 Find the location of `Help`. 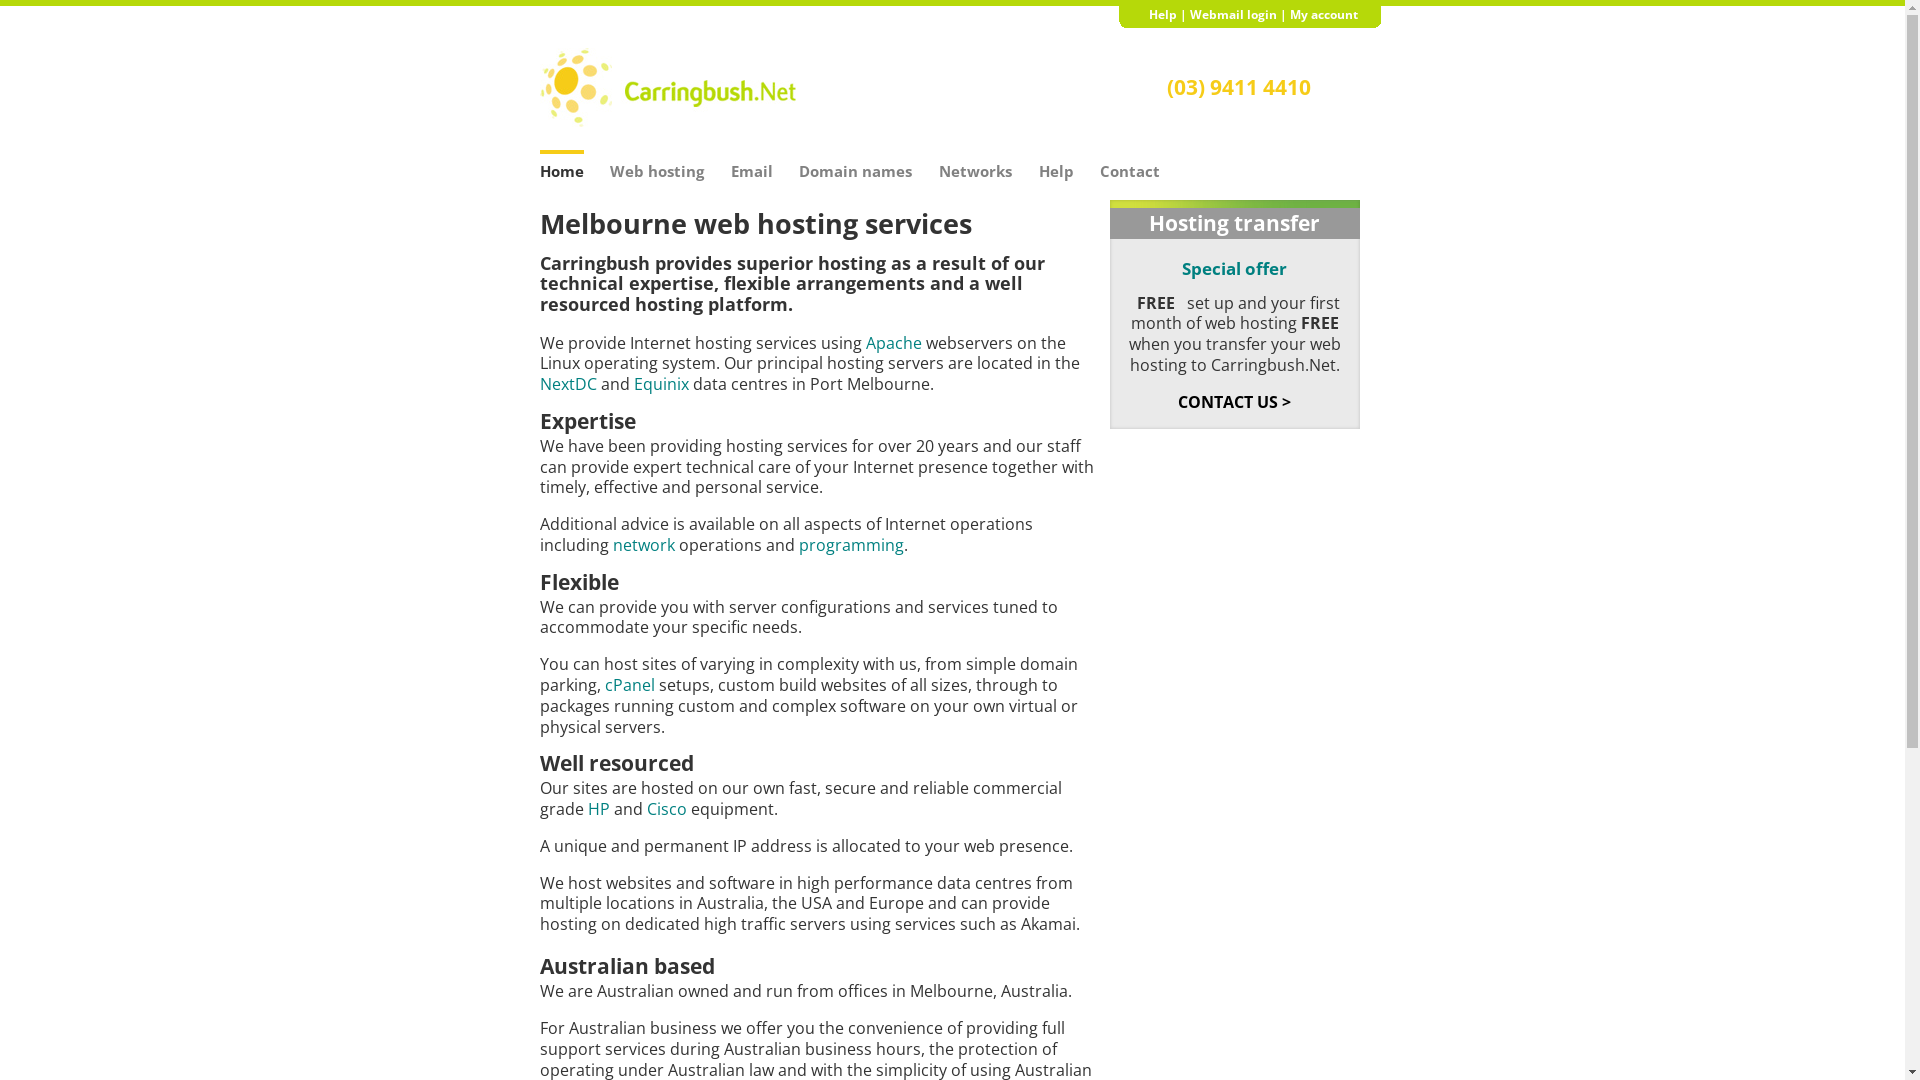

Help is located at coordinates (1162, 14).